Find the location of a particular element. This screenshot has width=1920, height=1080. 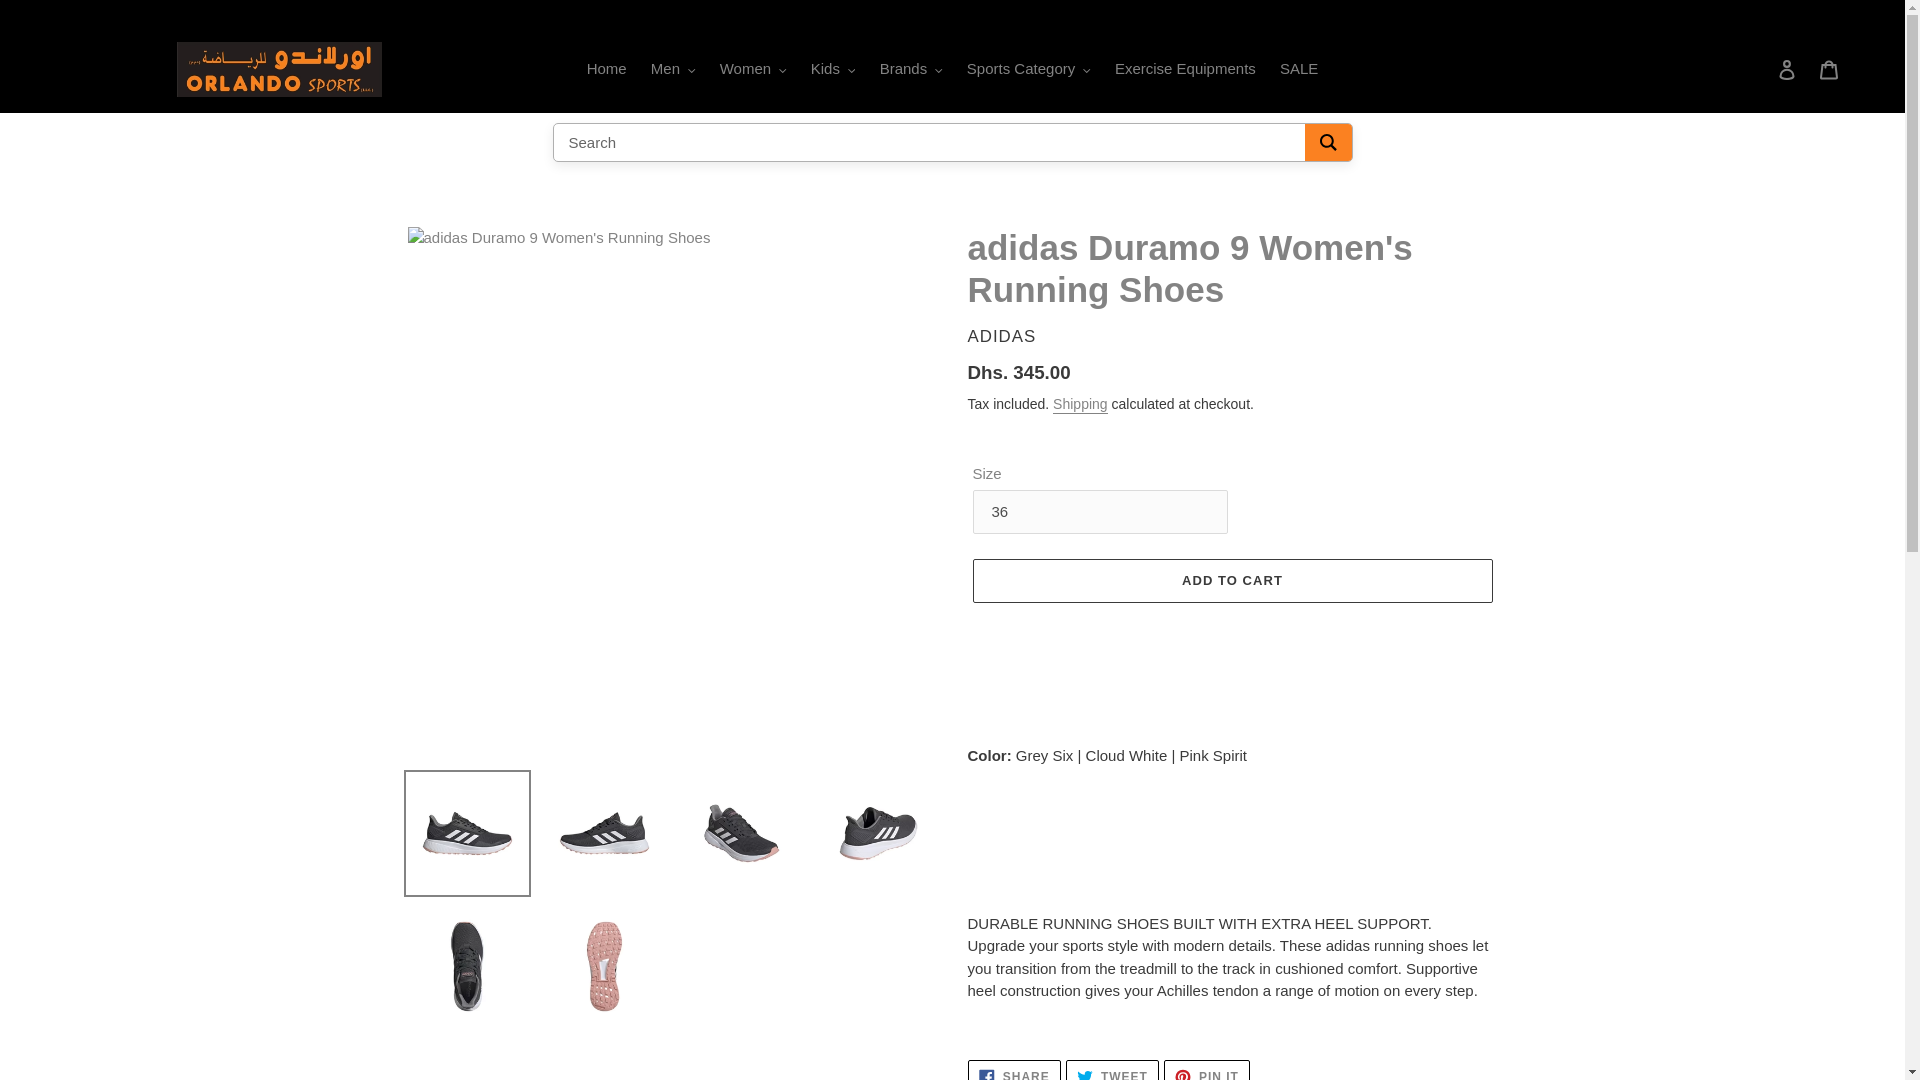

Women is located at coordinates (753, 70).